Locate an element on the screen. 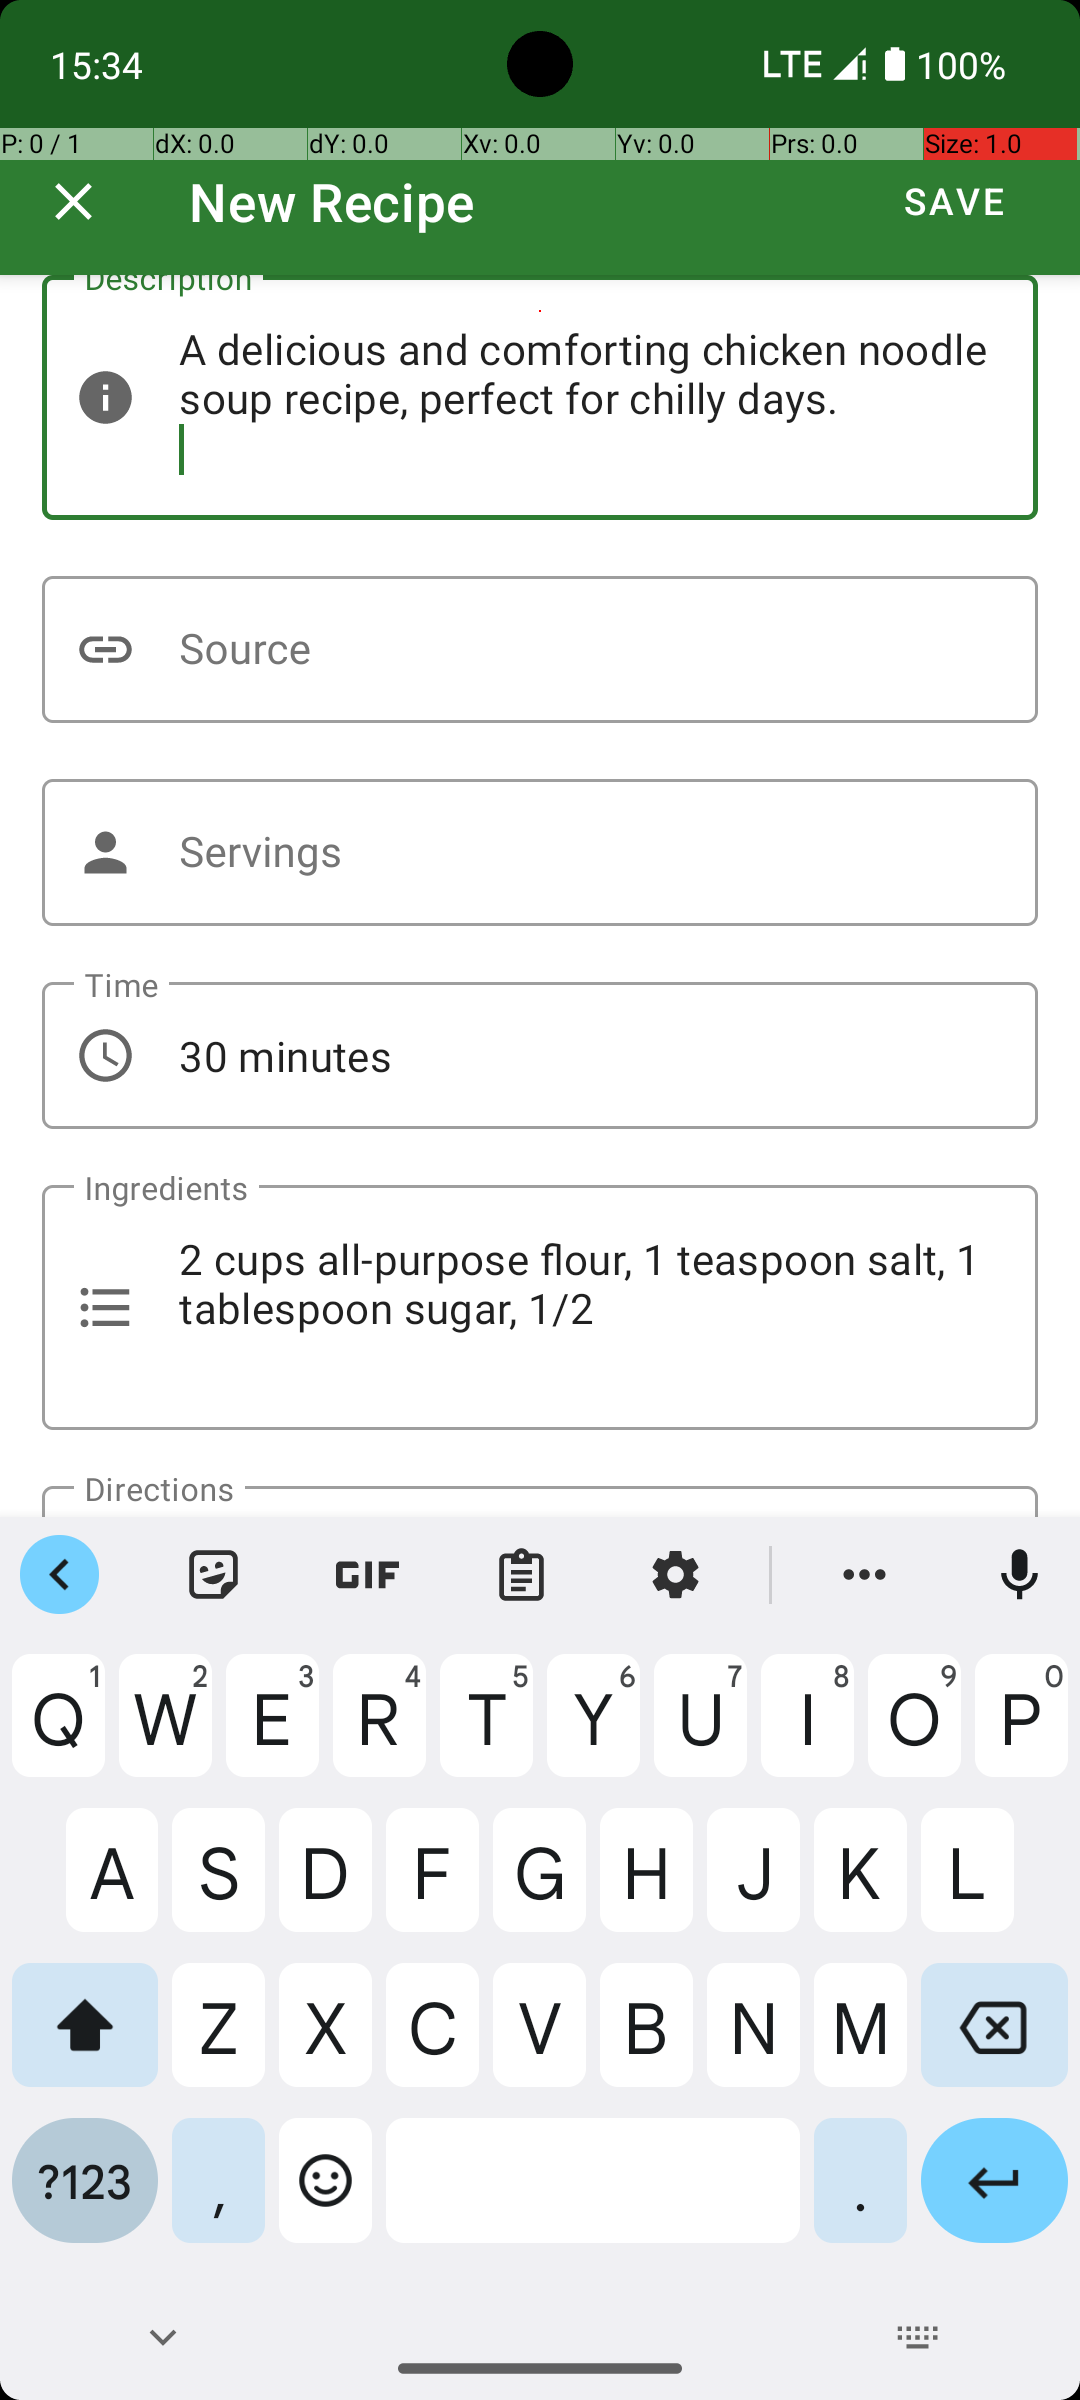 The height and width of the screenshot is (2400, 1080). 30 minutes is located at coordinates (540, 1056).